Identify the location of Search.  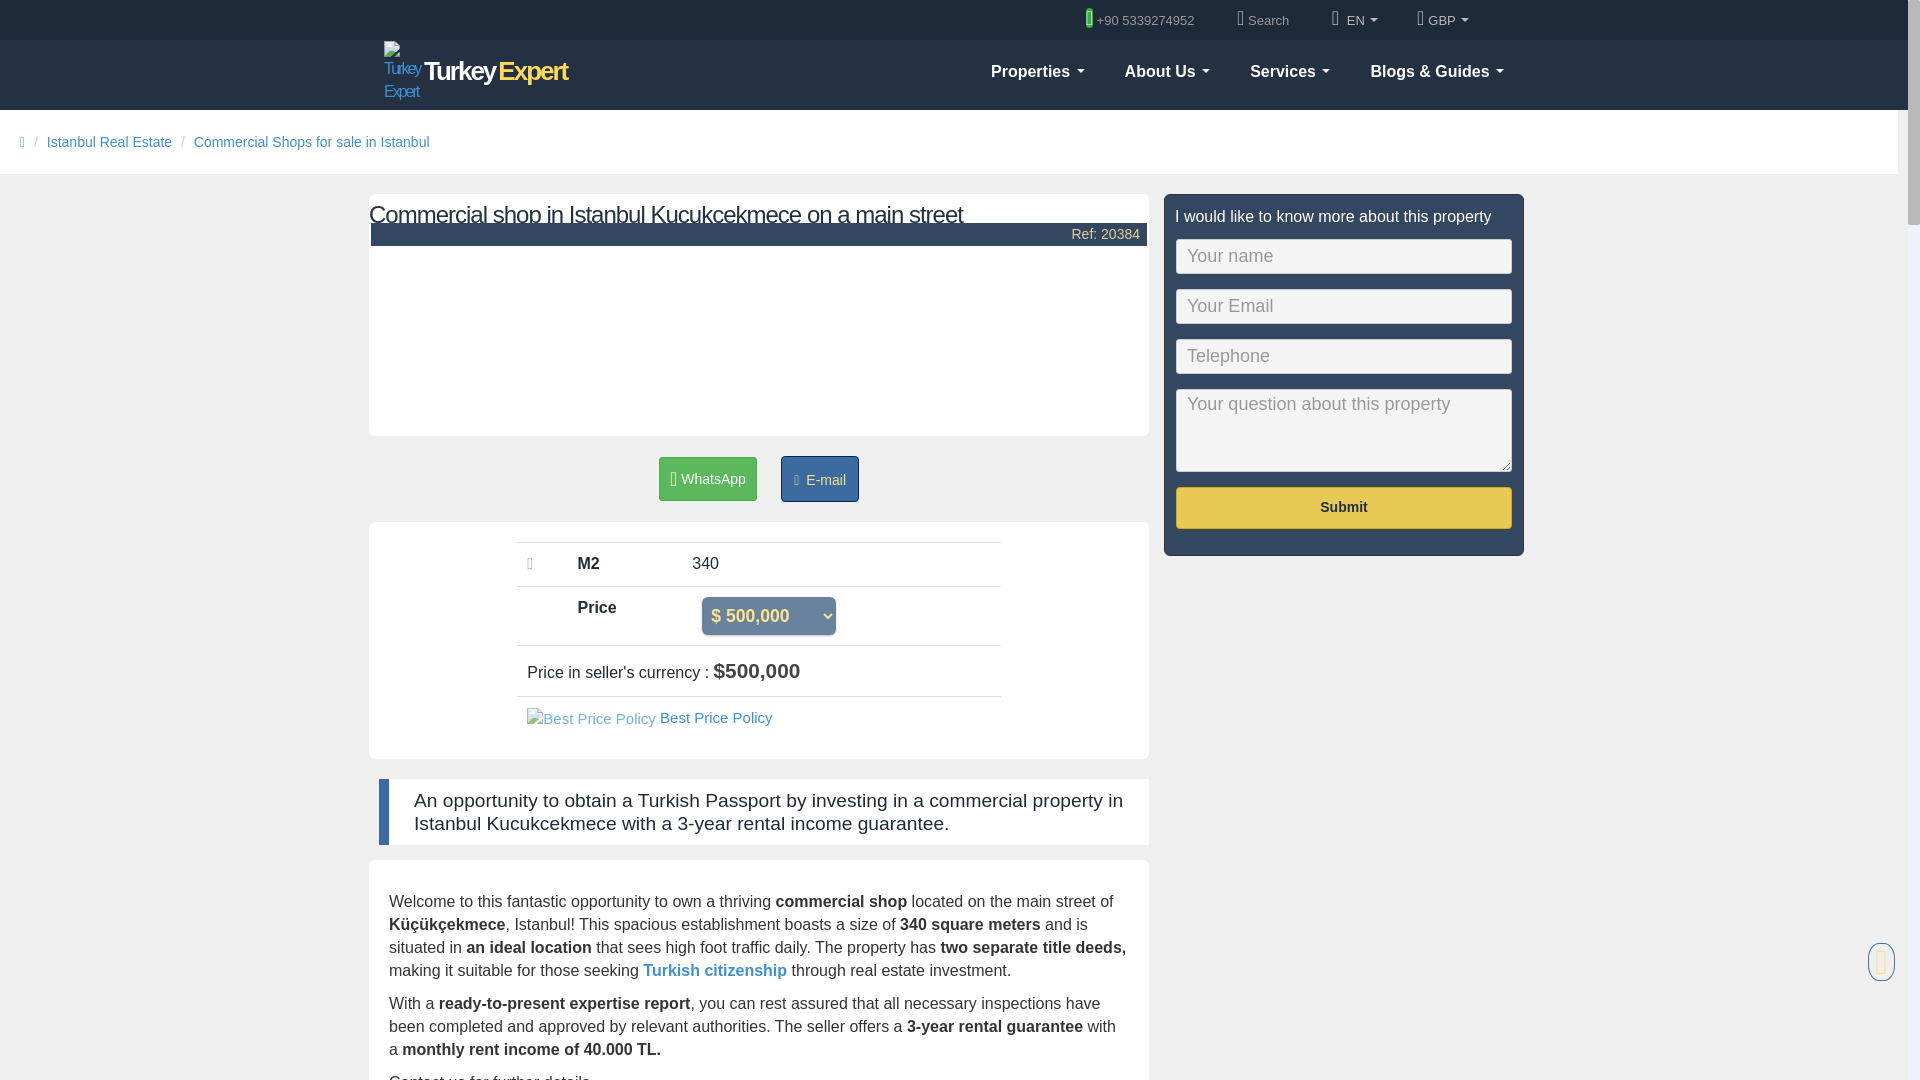
(1268, 20).